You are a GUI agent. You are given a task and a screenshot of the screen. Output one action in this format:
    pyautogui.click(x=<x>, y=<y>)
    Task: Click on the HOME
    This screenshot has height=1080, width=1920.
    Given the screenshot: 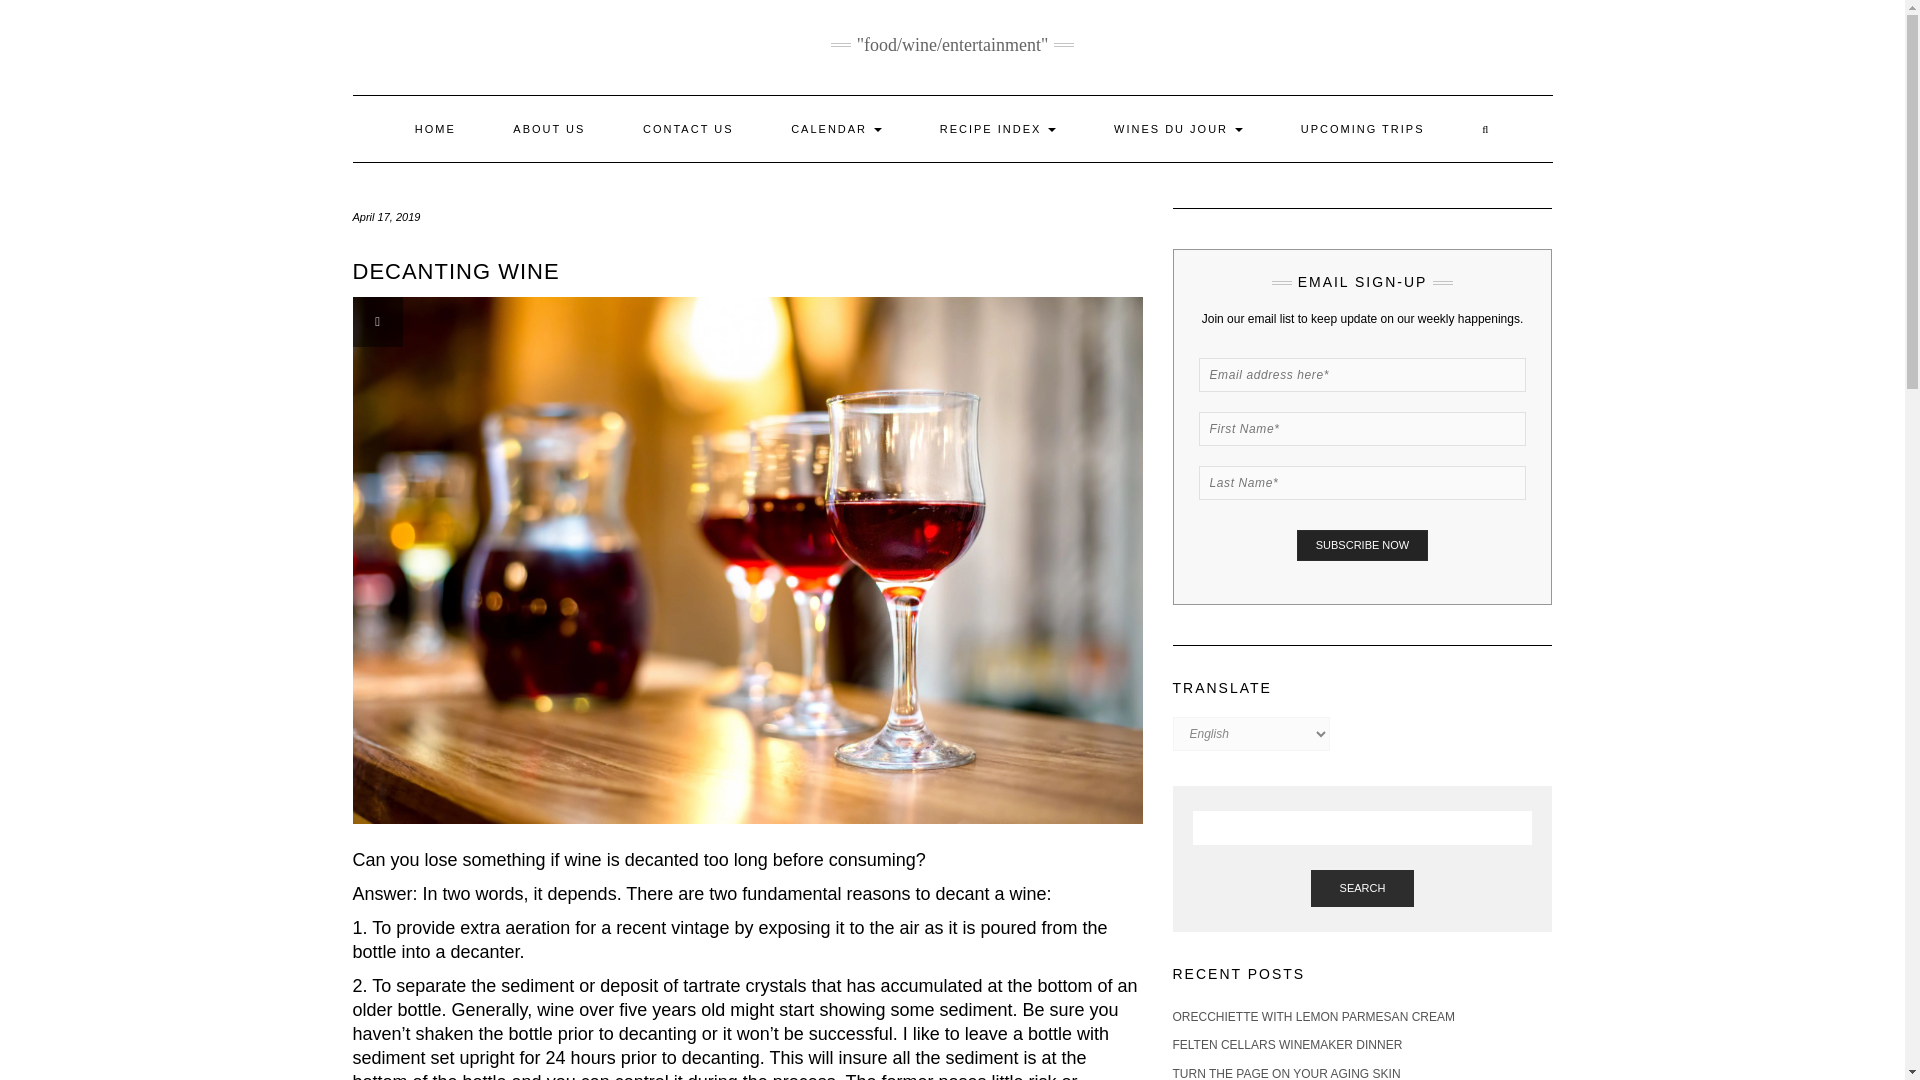 What is the action you would take?
    pyautogui.click(x=435, y=129)
    